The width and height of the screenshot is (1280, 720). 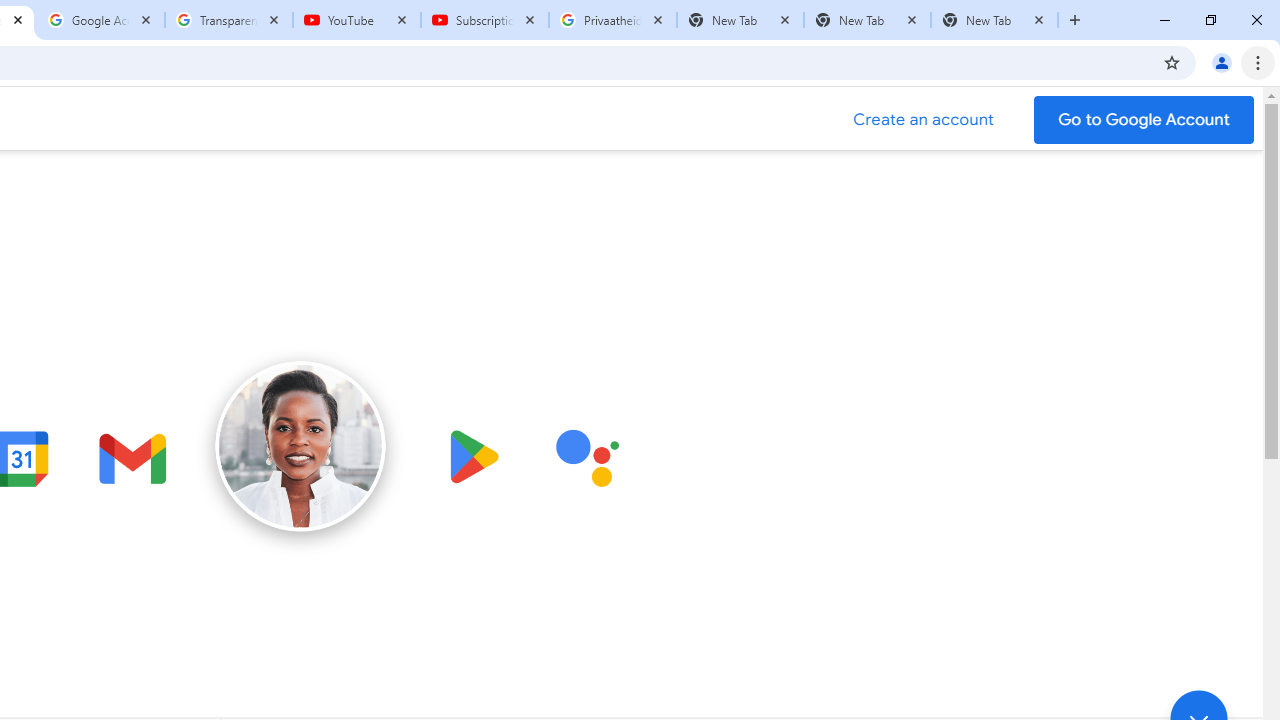 I want to click on New Tab, so click(x=994, y=20).